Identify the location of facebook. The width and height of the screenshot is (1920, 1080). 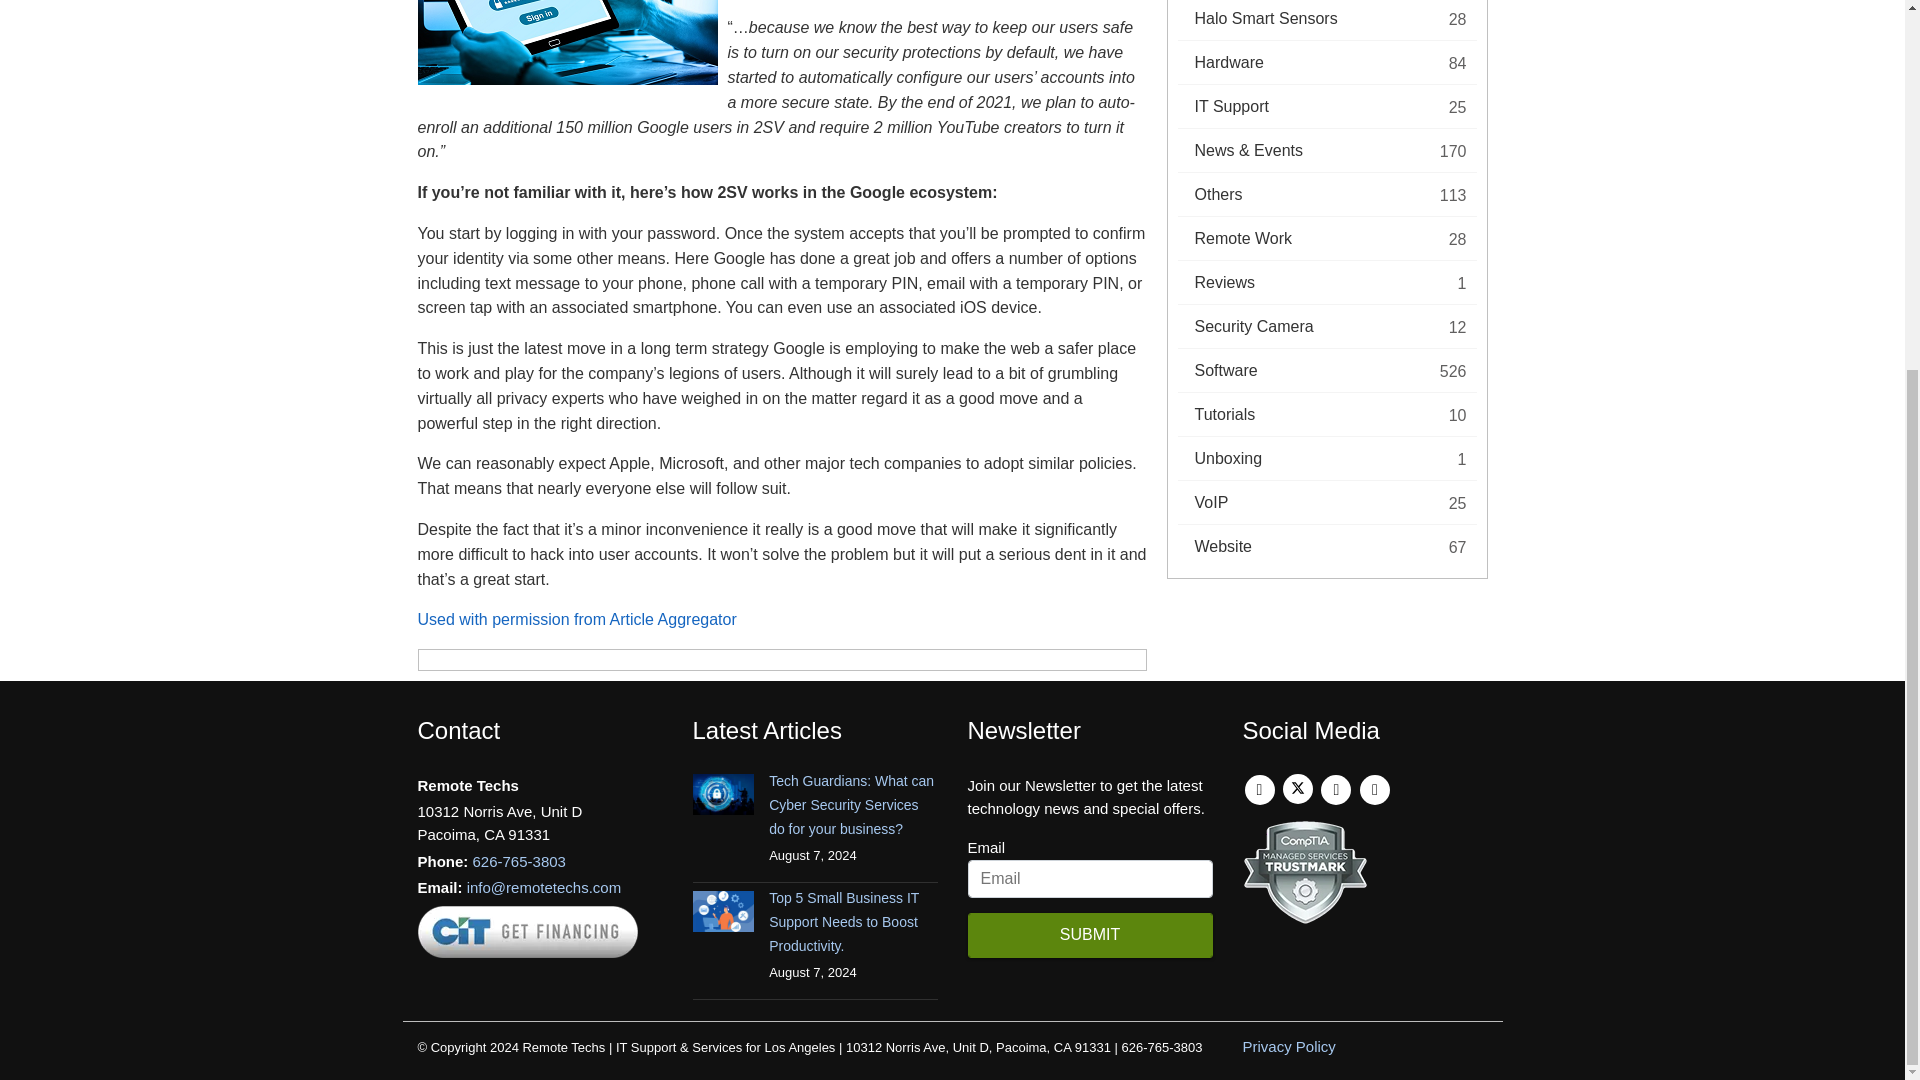
(1259, 789).